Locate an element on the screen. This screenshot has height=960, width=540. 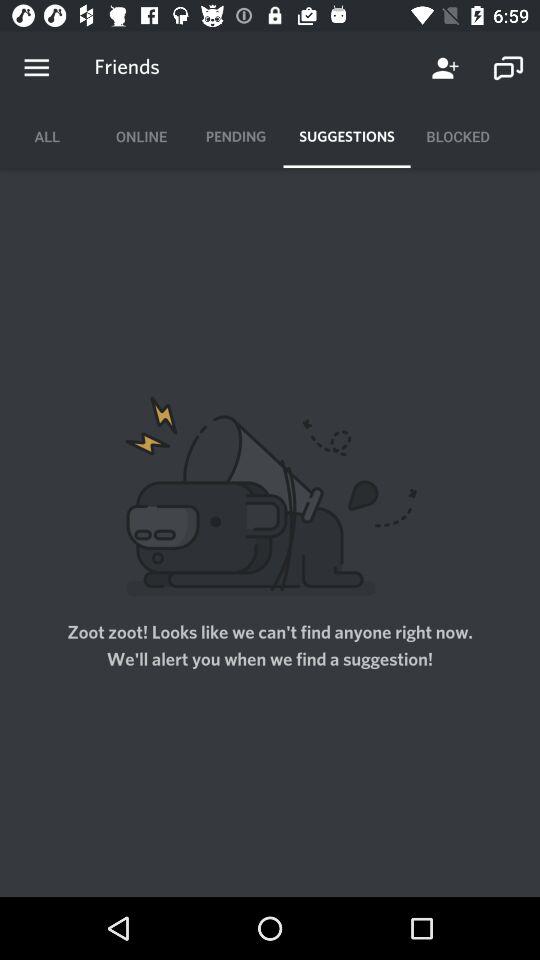
launch the item next to the friends item is located at coordinates (444, 68).